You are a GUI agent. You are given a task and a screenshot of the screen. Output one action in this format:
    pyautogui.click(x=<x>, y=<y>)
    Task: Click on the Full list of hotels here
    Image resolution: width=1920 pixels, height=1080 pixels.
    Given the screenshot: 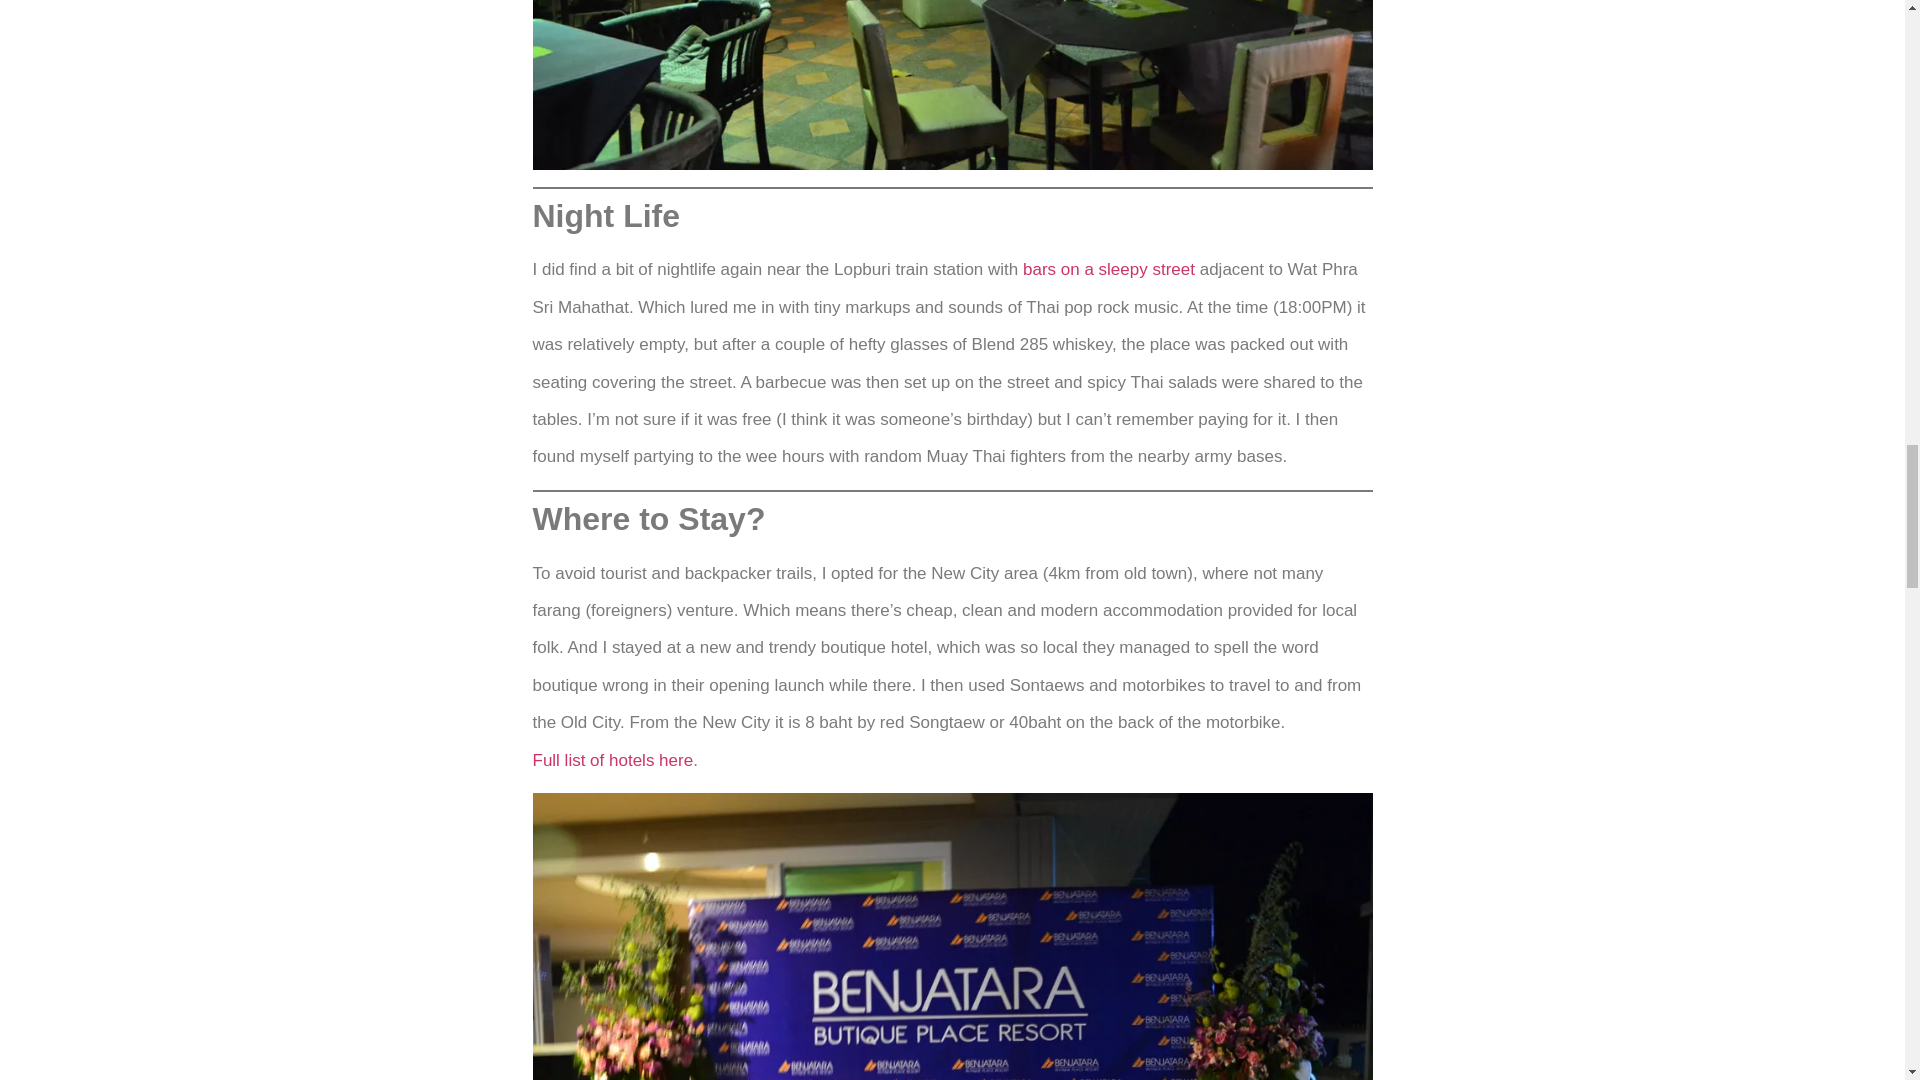 What is the action you would take?
    pyautogui.click(x=612, y=760)
    